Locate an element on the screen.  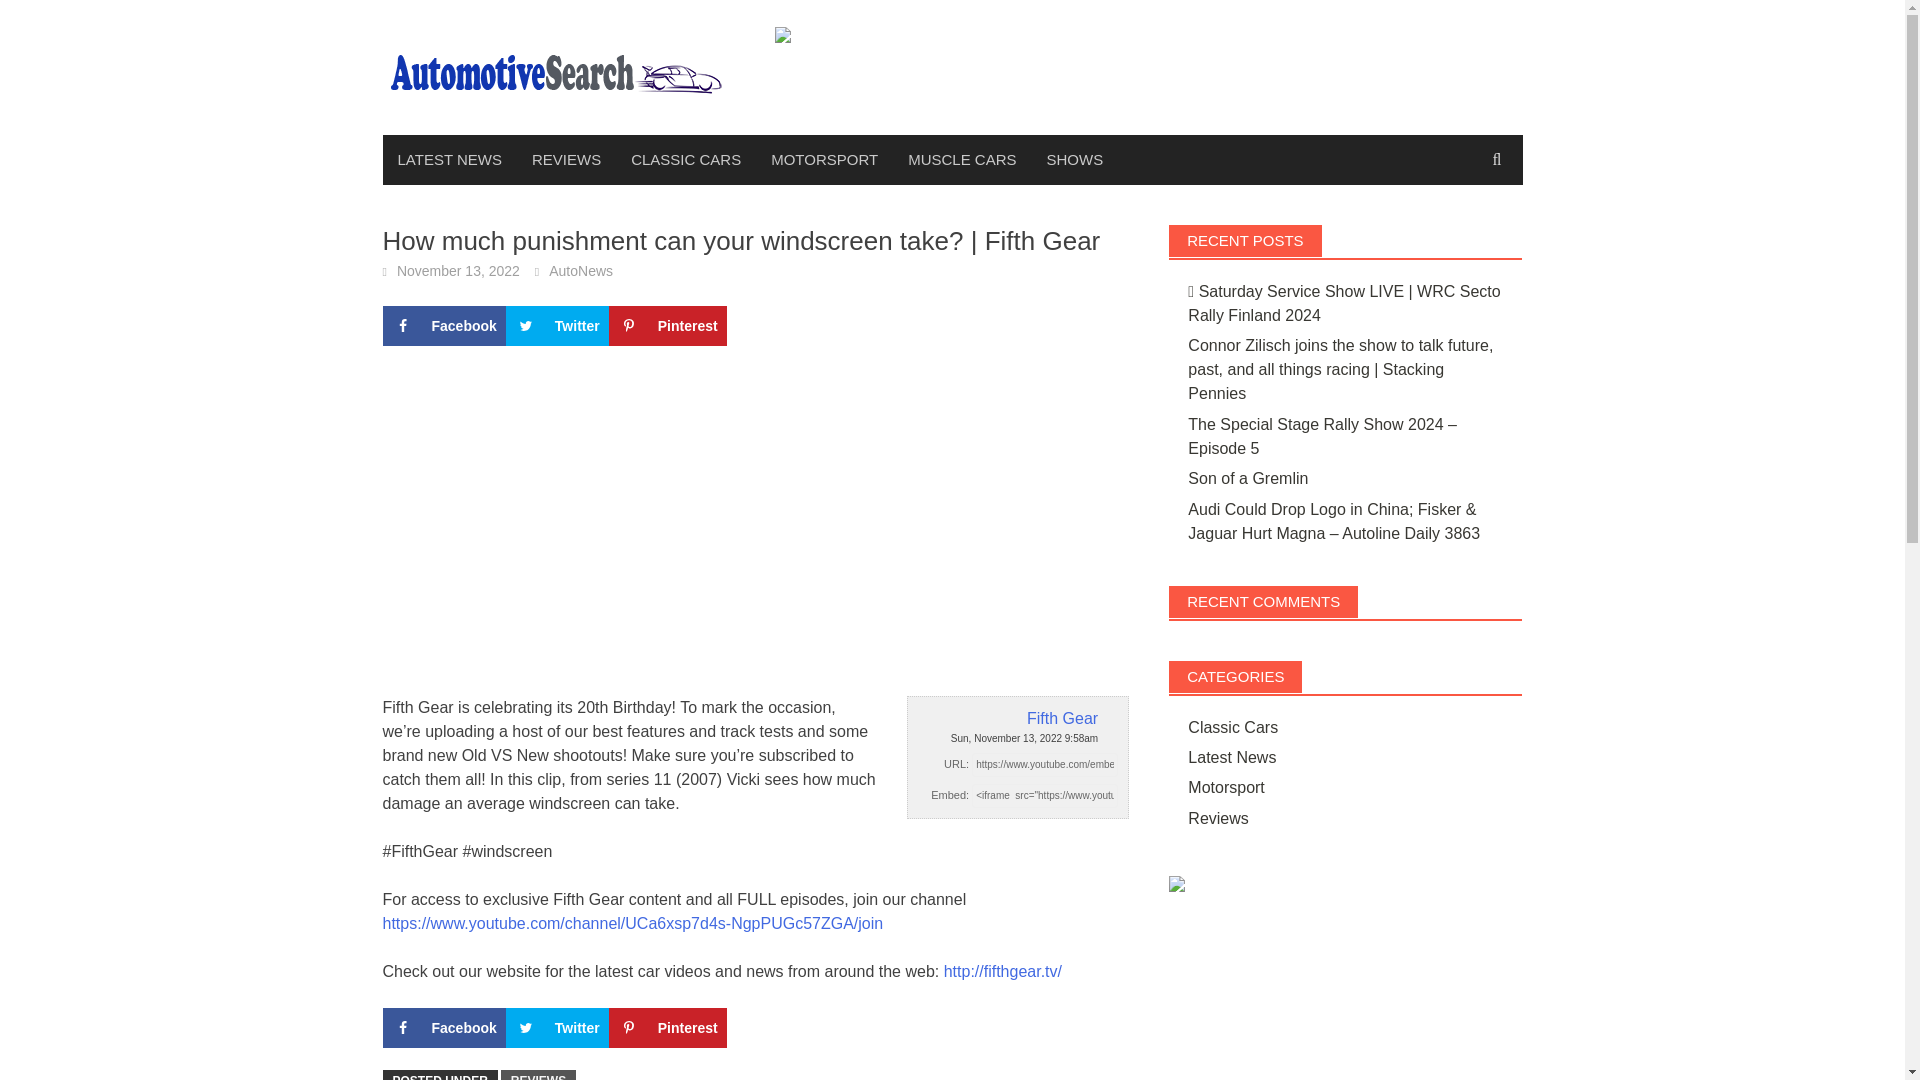
Motorsport is located at coordinates (1226, 786).